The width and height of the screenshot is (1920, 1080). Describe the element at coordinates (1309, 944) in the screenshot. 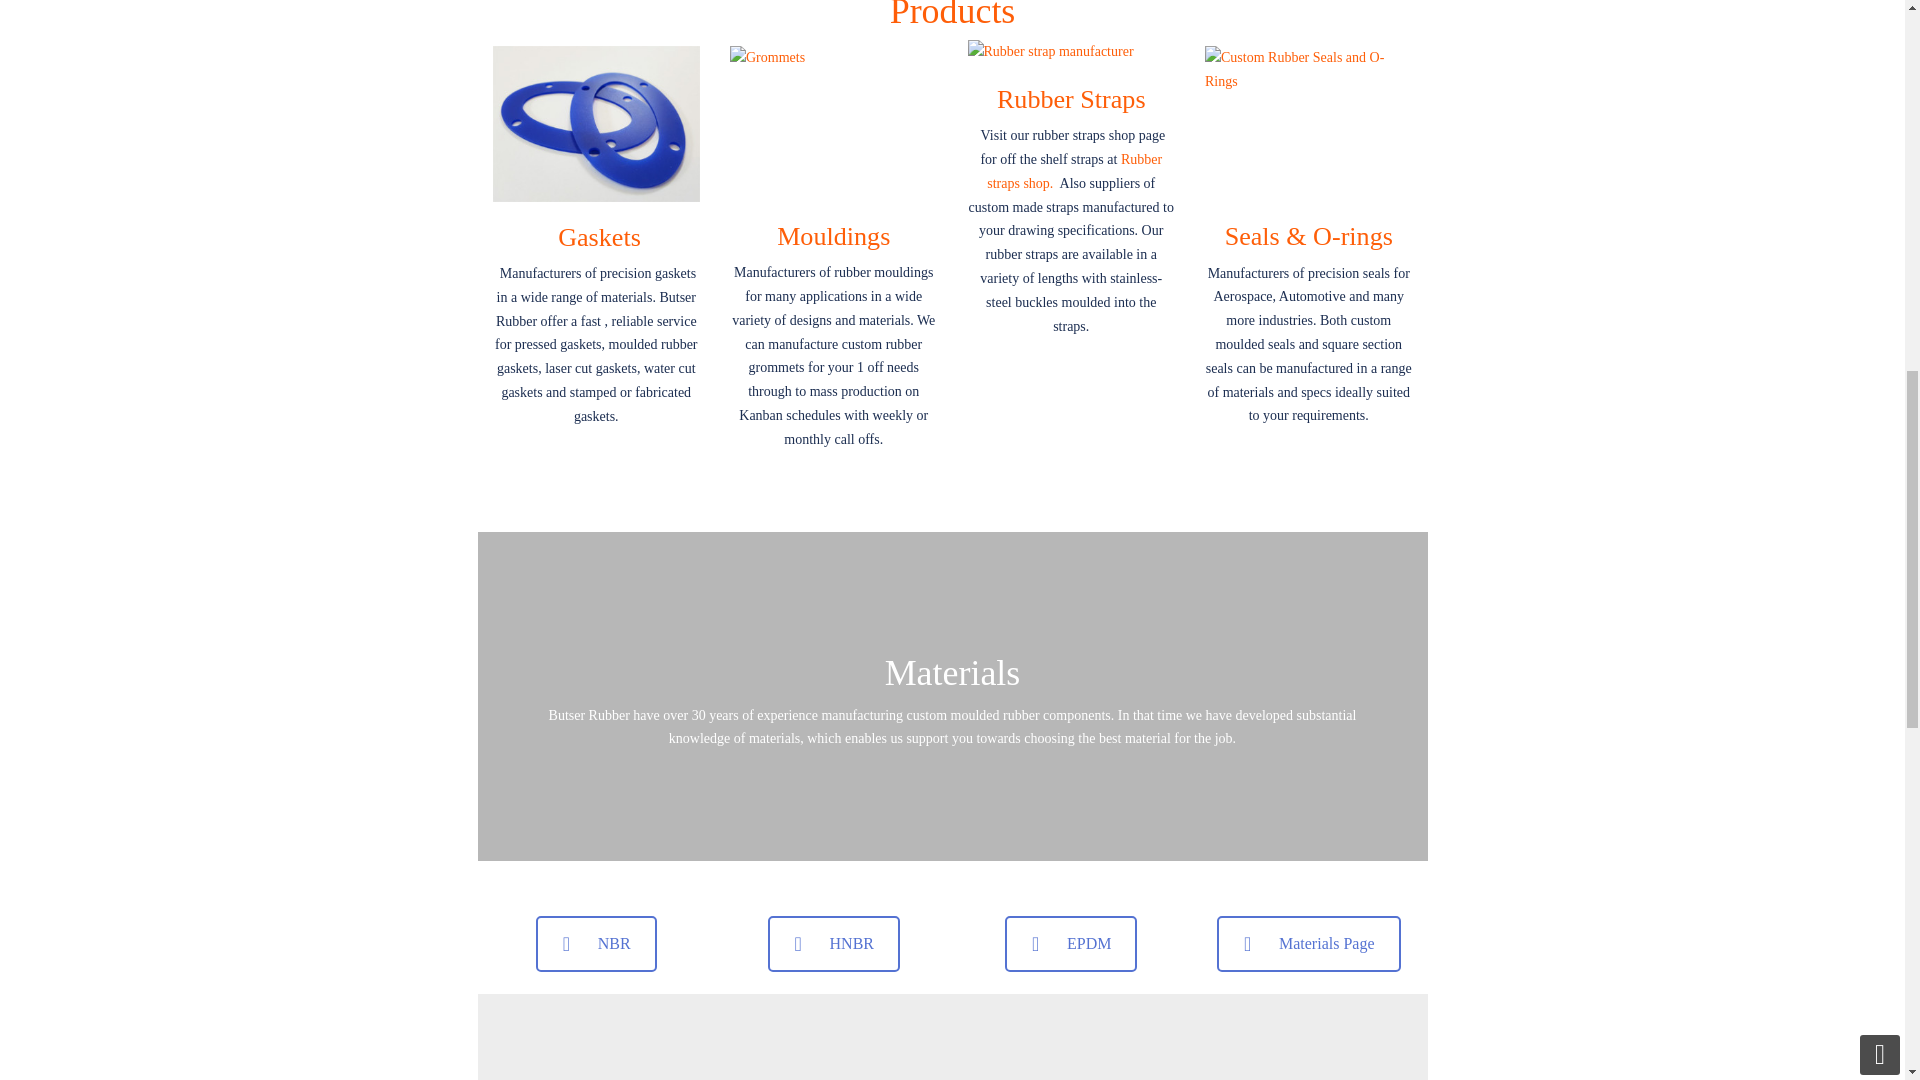

I see `Materials Page` at that location.